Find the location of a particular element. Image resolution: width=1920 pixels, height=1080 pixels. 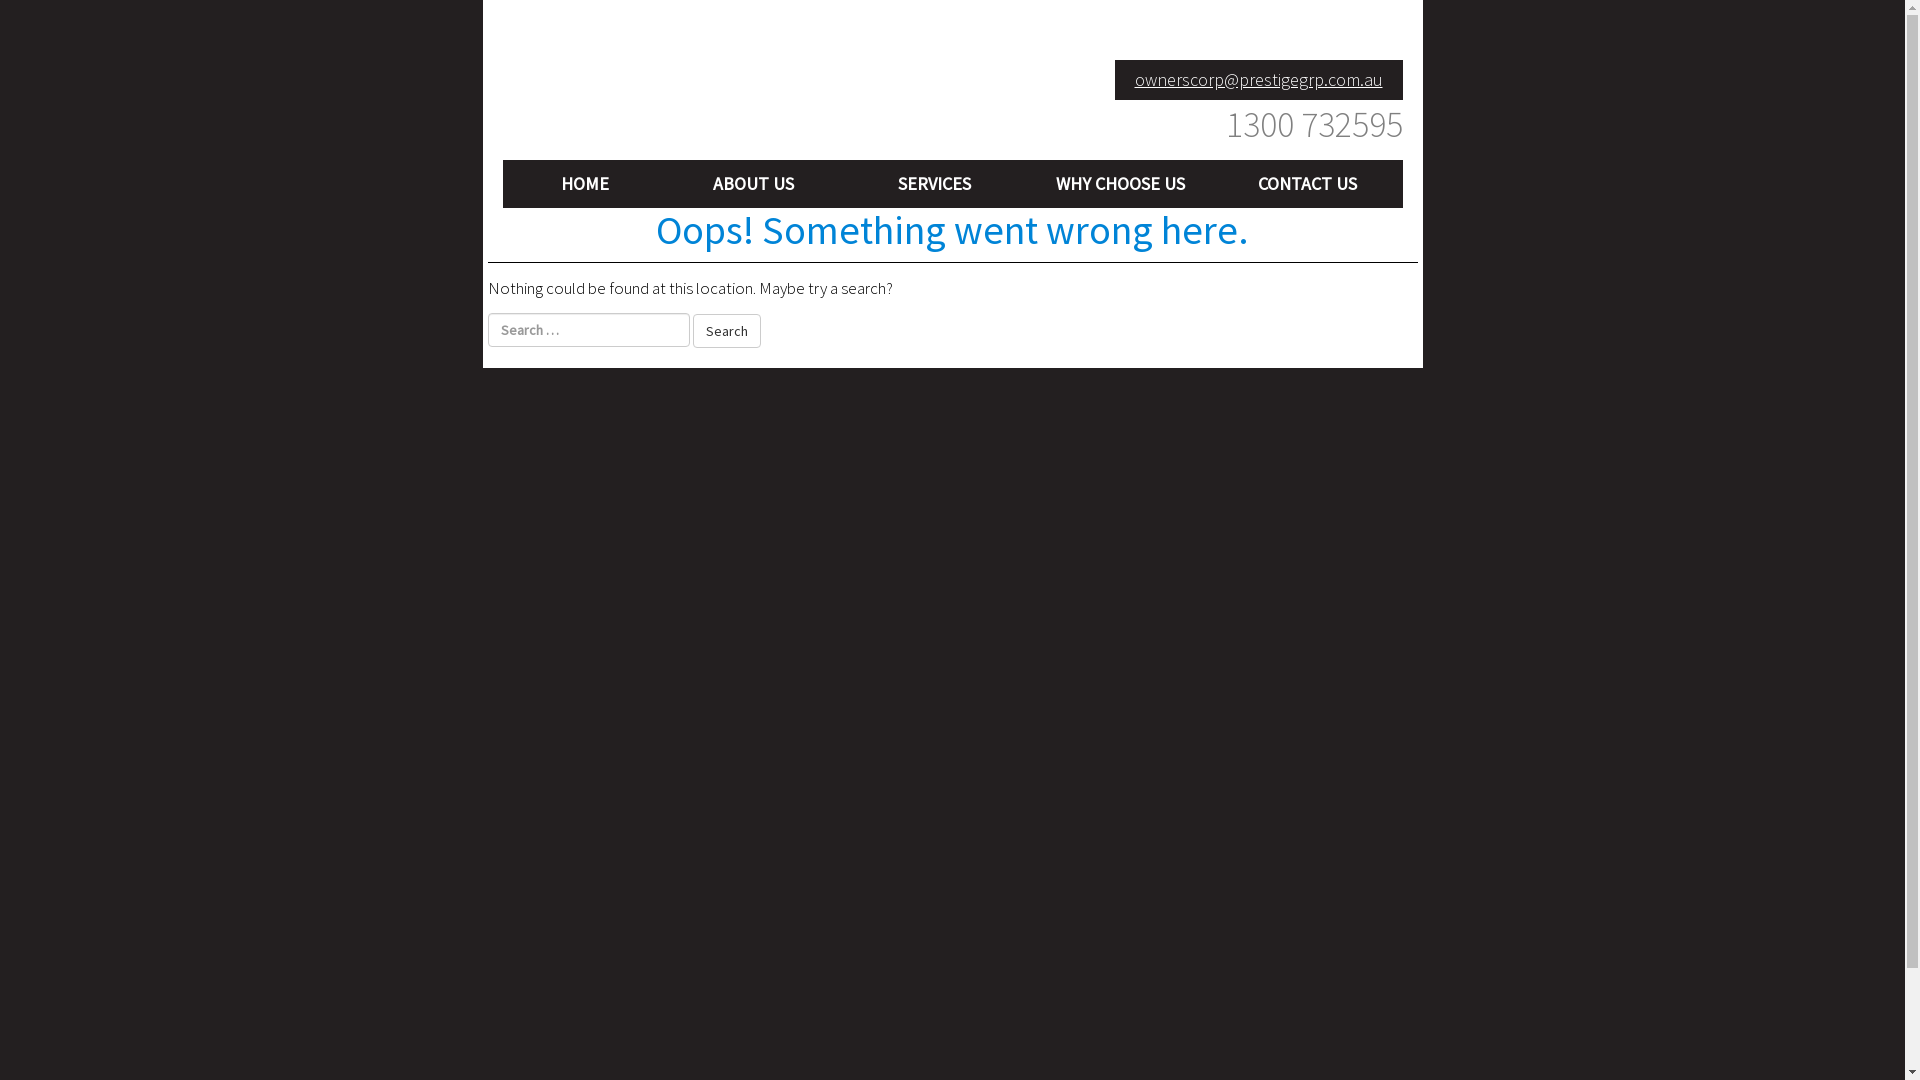

Search is located at coordinates (726, 331).